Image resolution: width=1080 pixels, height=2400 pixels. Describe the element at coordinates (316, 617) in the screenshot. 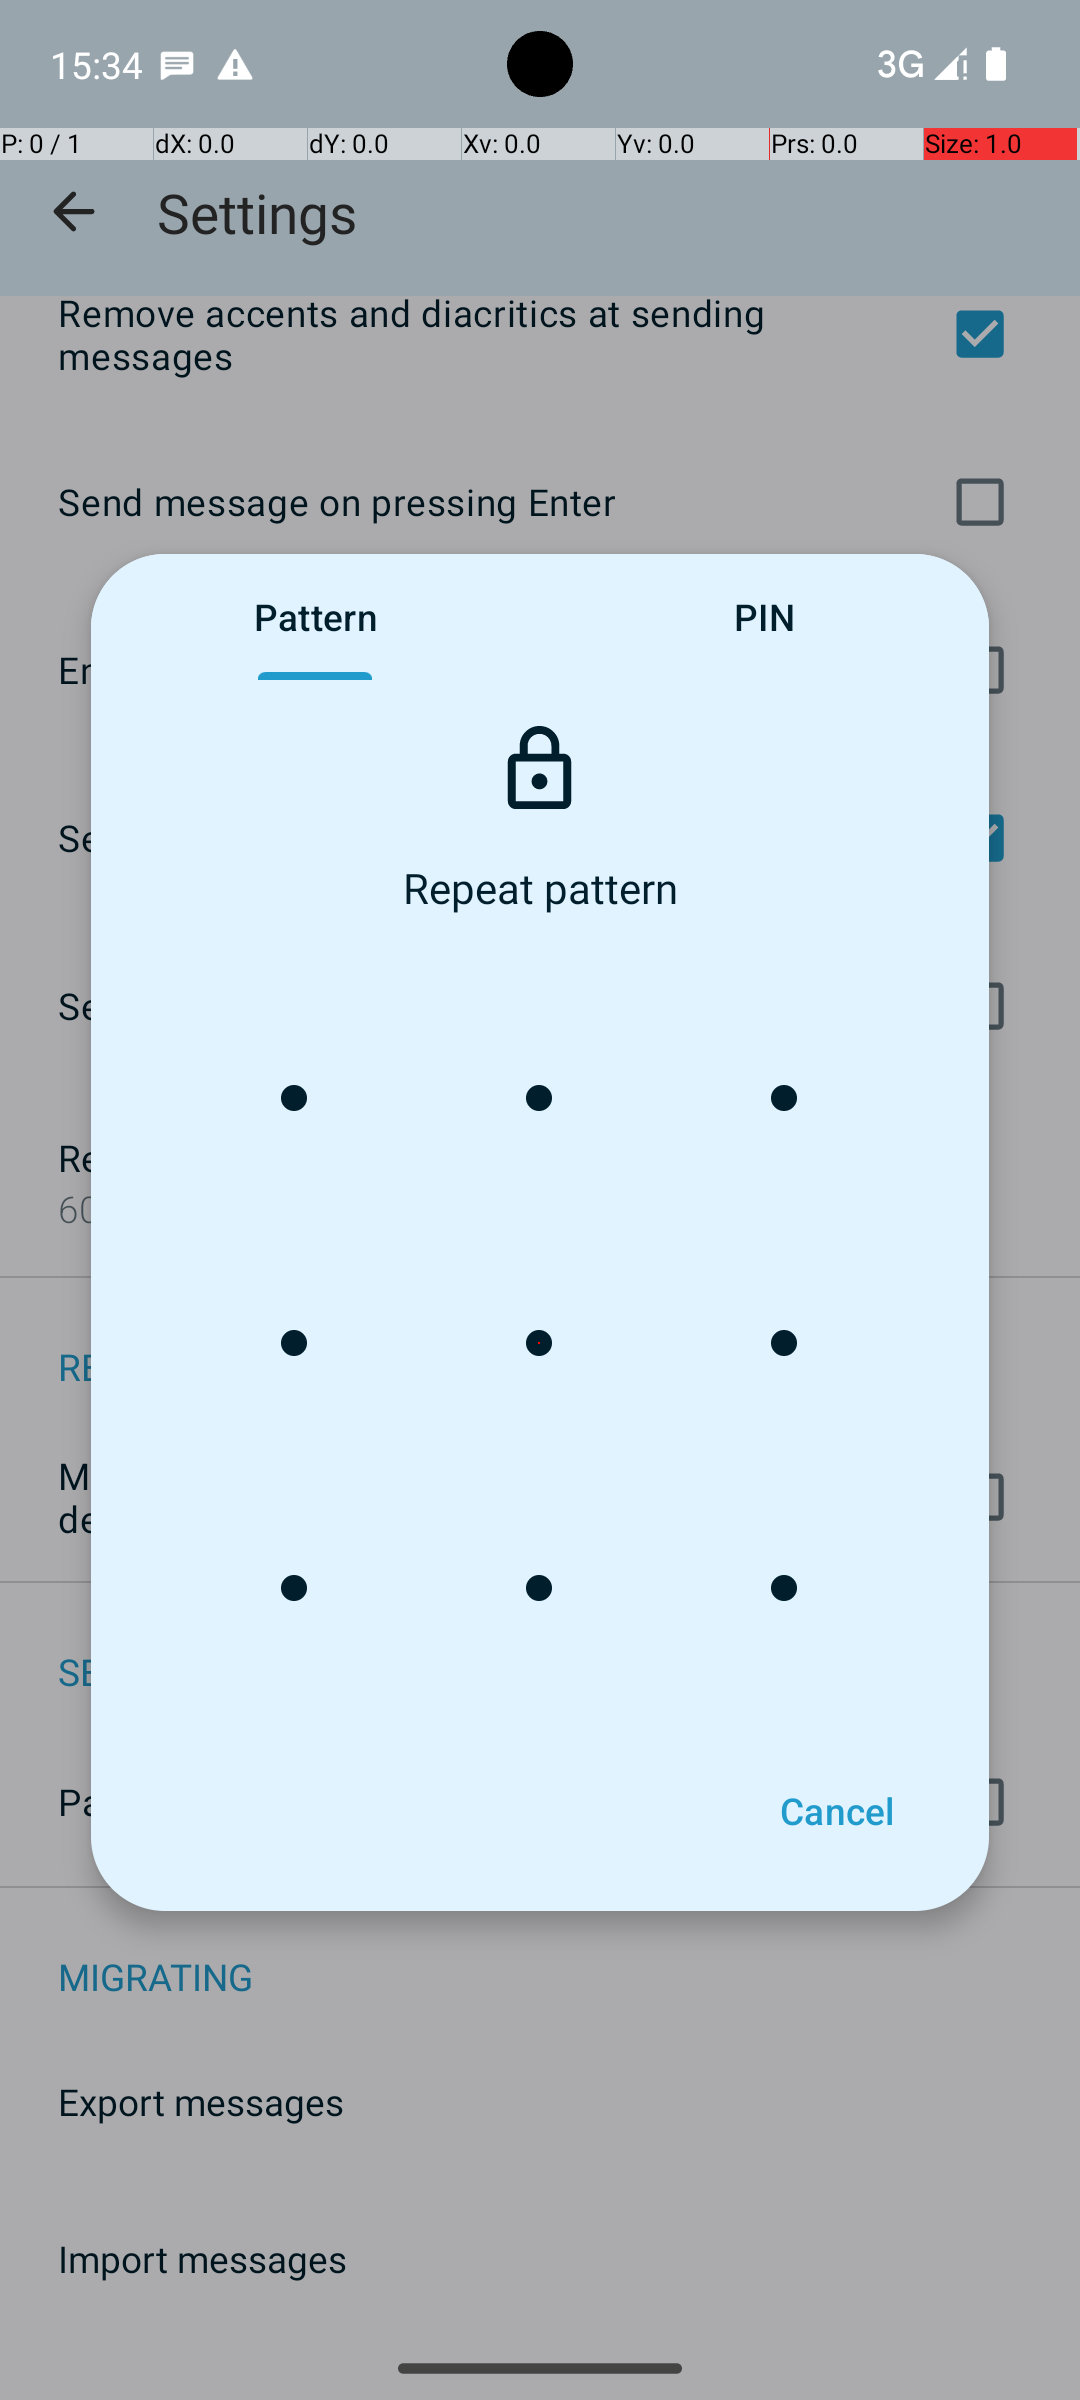

I see `Pattern` at that location.